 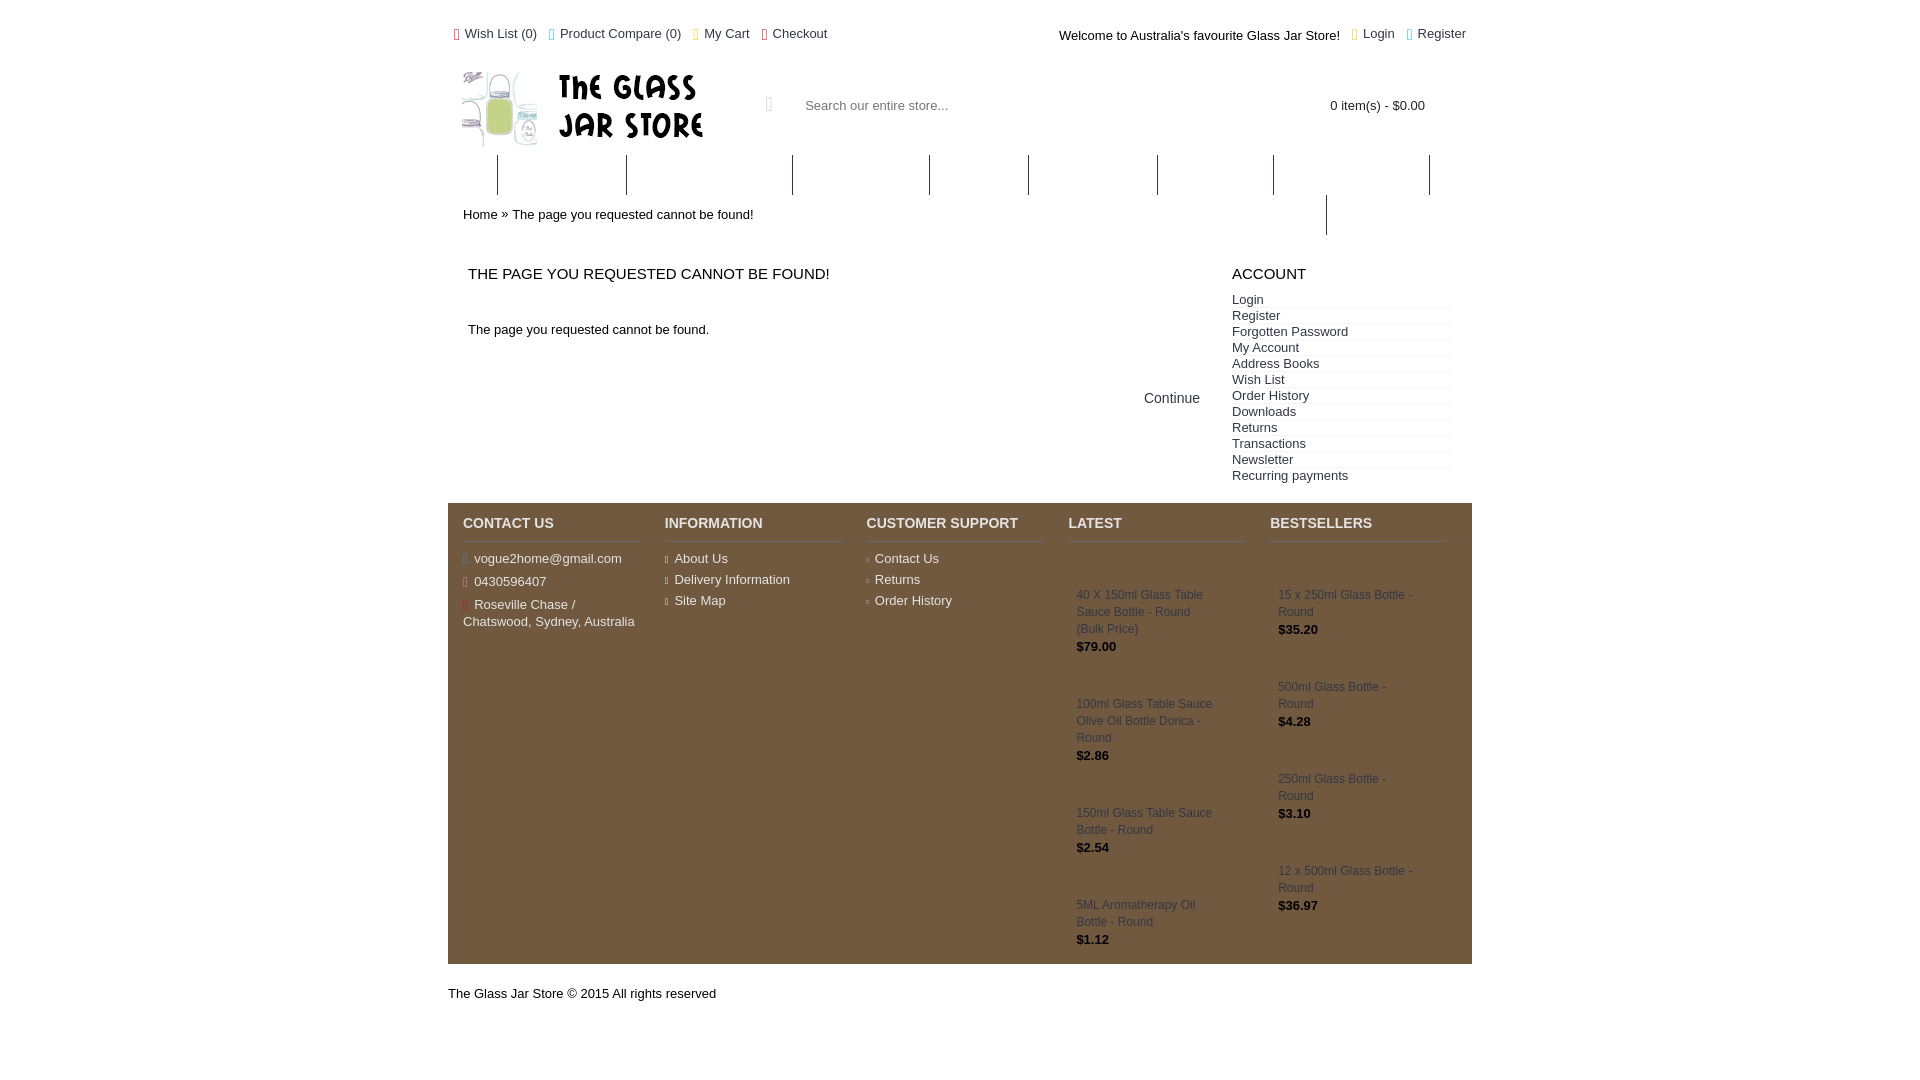 I want to click on Login, so click(x=1374, y=35).